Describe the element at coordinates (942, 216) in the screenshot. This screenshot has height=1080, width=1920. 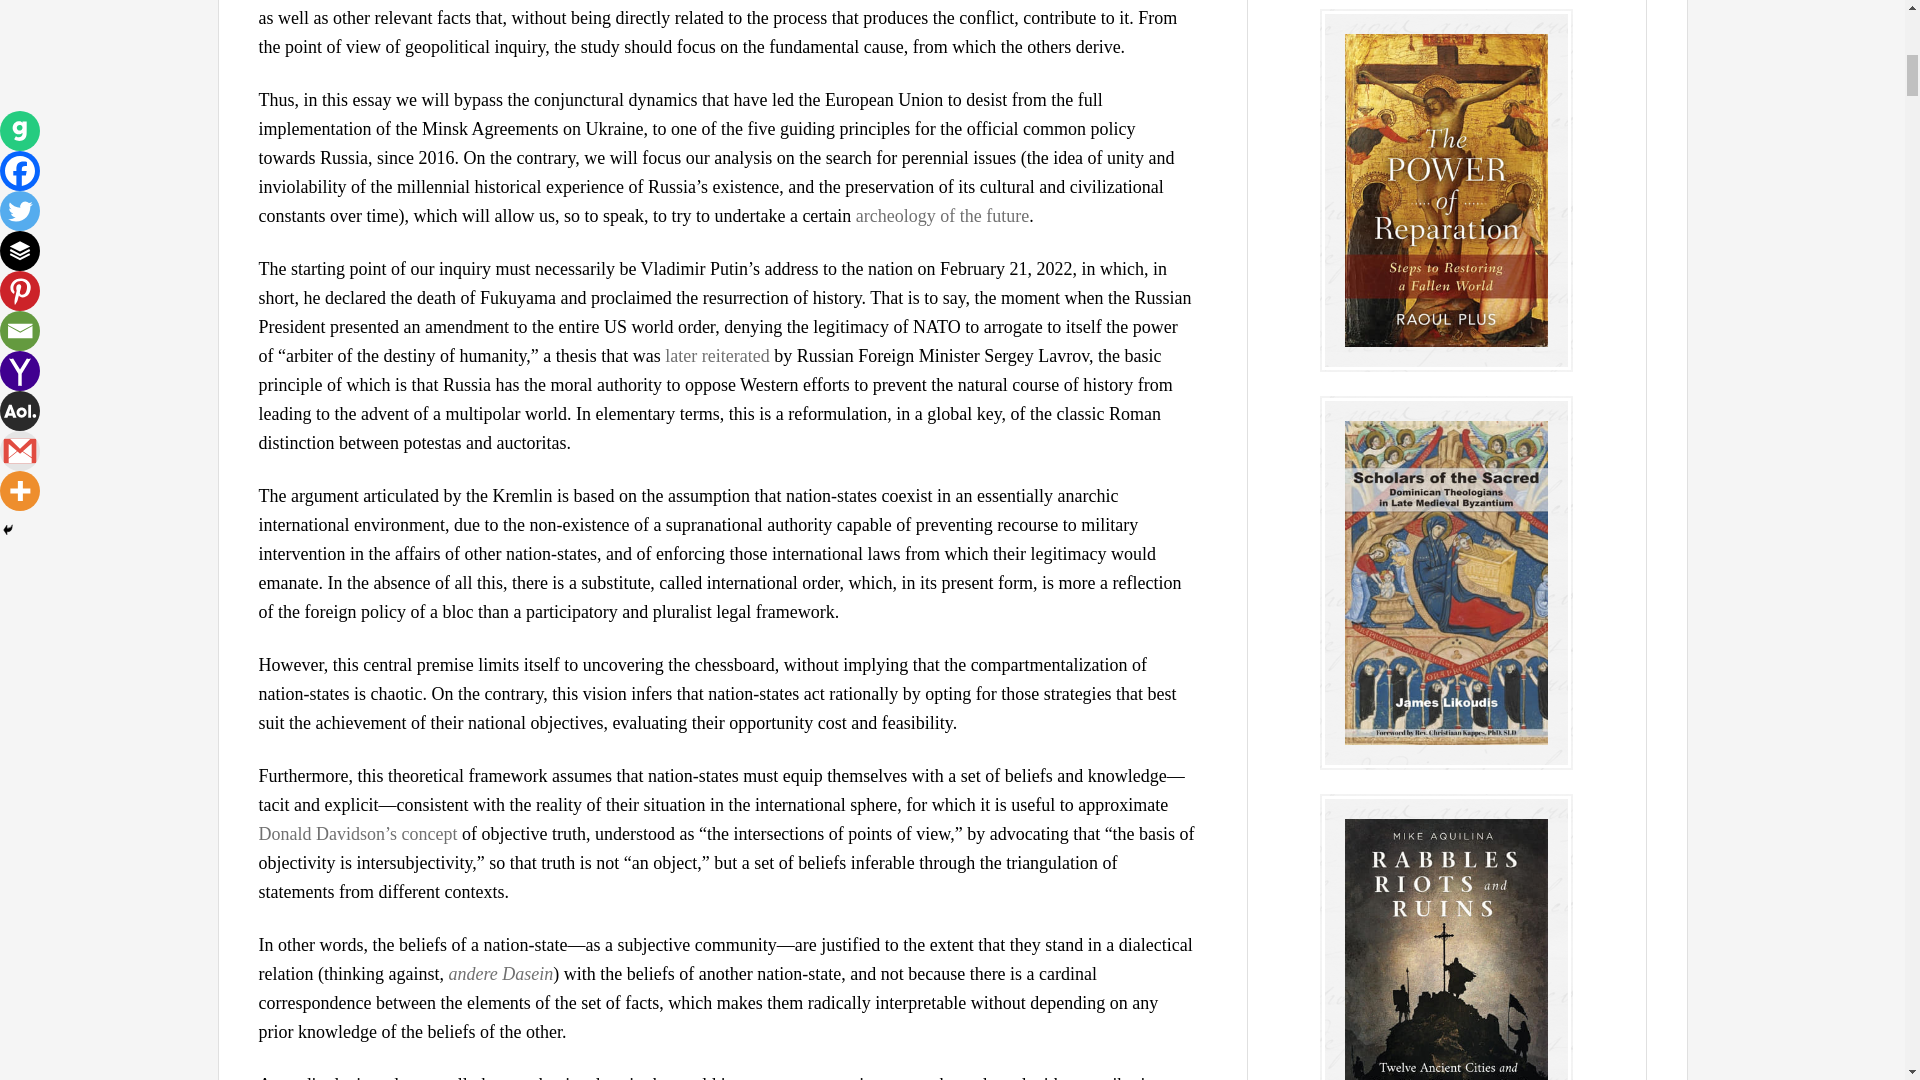
I see `archeology of the future` at that location.